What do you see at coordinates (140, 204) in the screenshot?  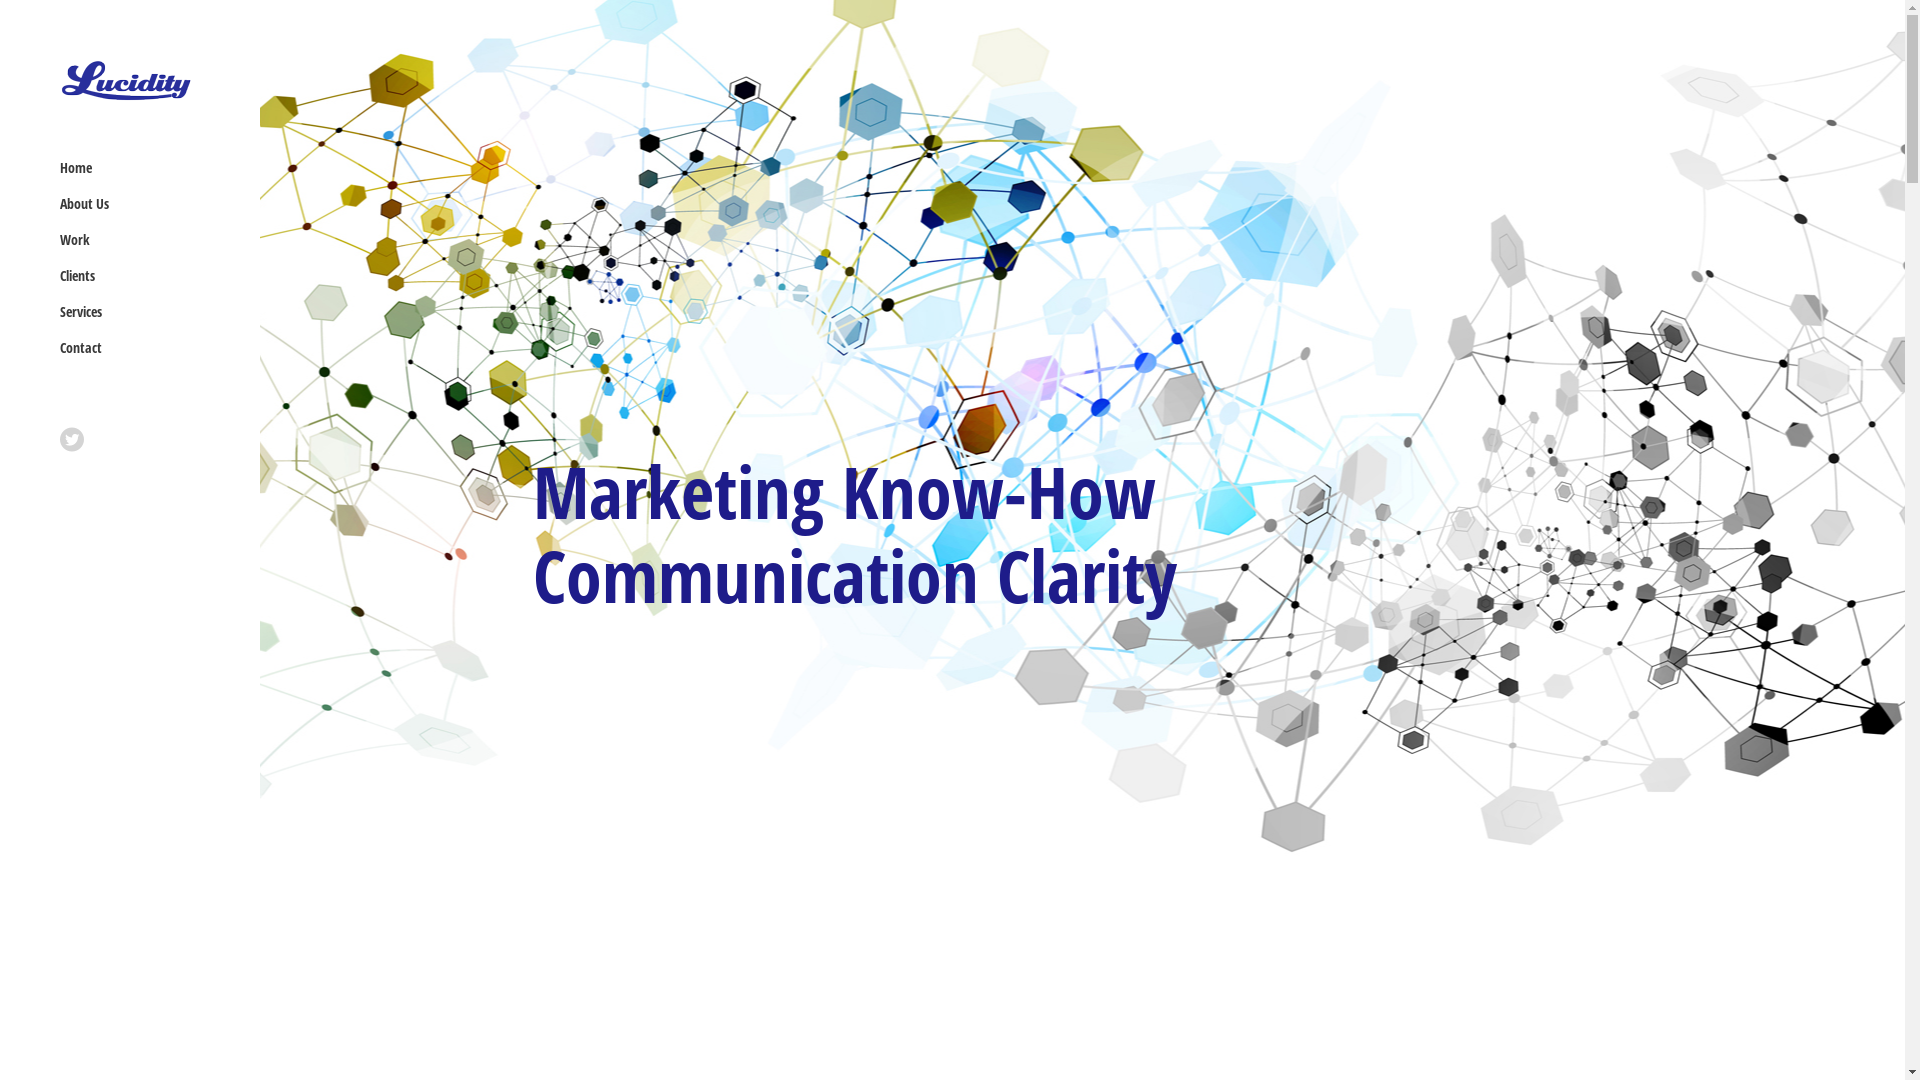 I see `About Us` at bounding box center [140, 204].